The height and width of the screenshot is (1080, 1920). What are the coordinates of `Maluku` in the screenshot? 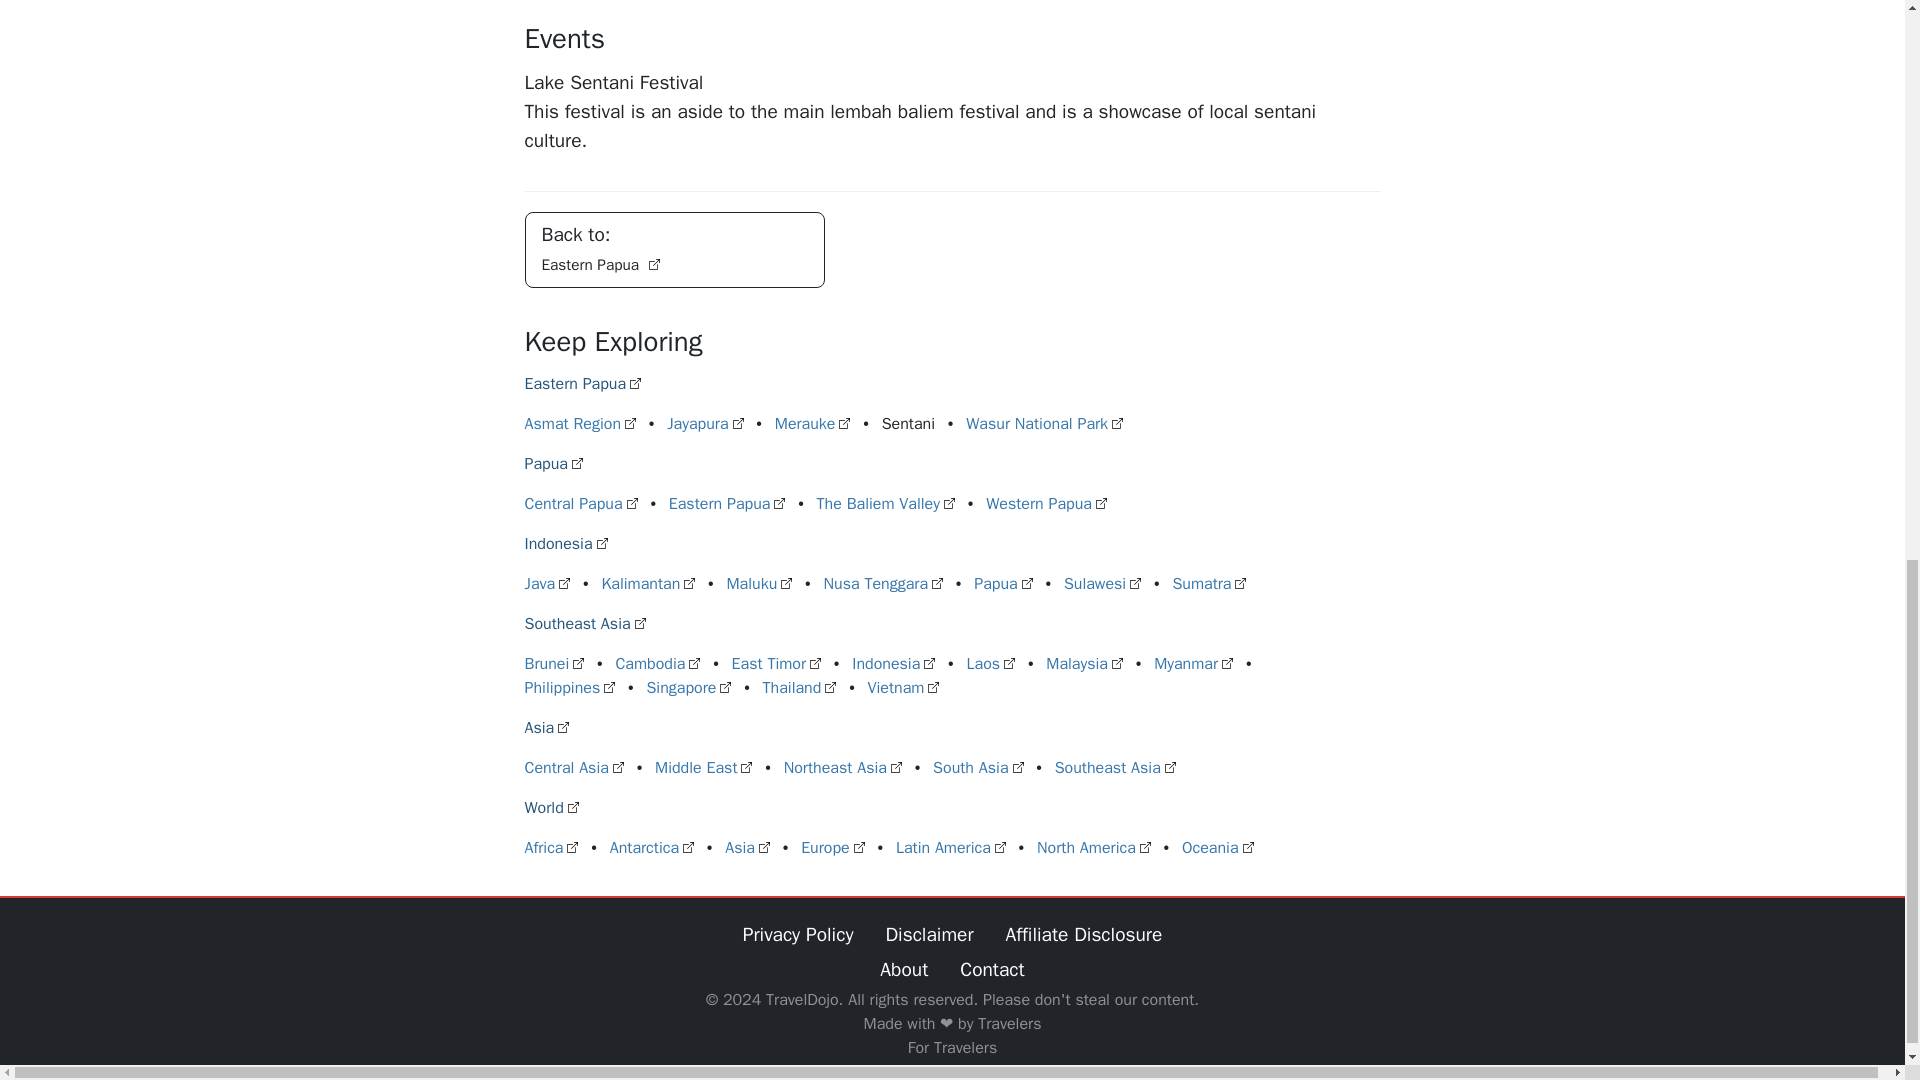 It's located at (758, 584).